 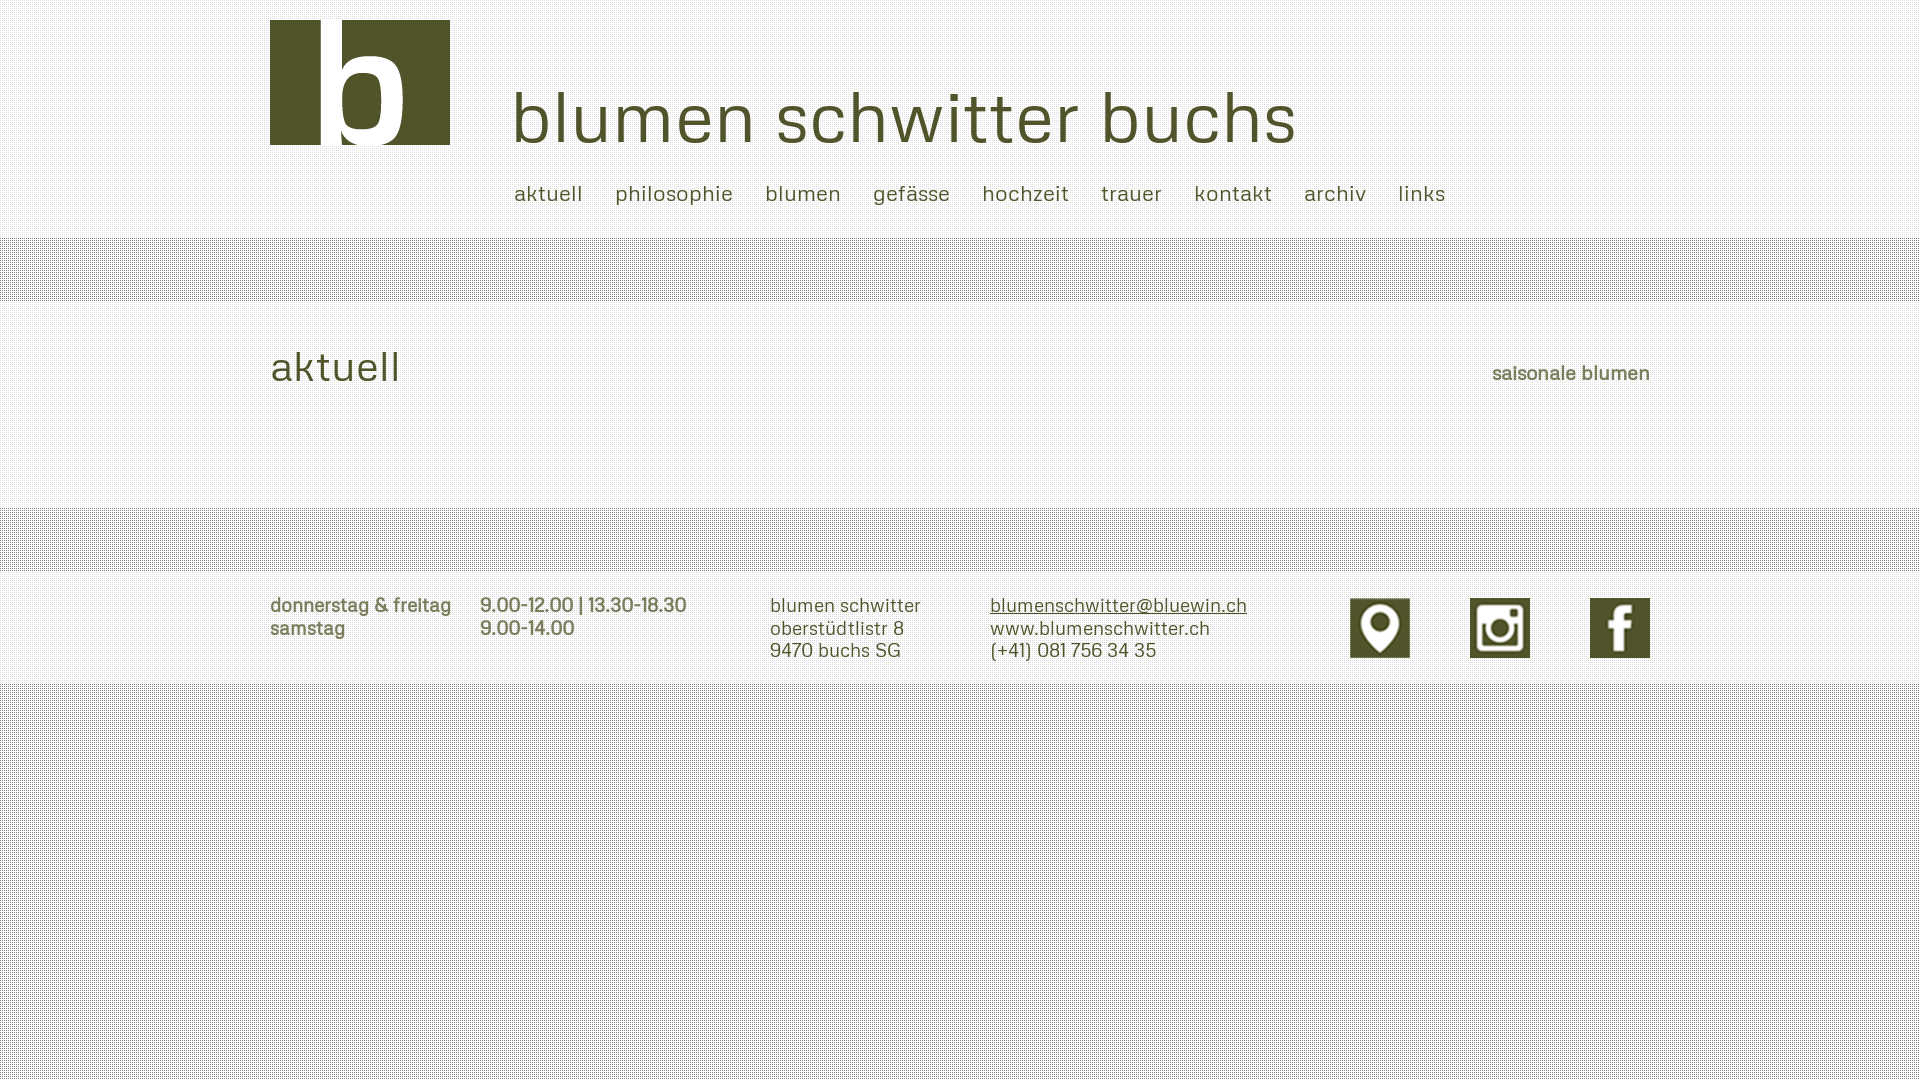 What do you see at coordinates (1132, 191) in the screenshot?
I see `trauer` at bounding box center [1132, 191].